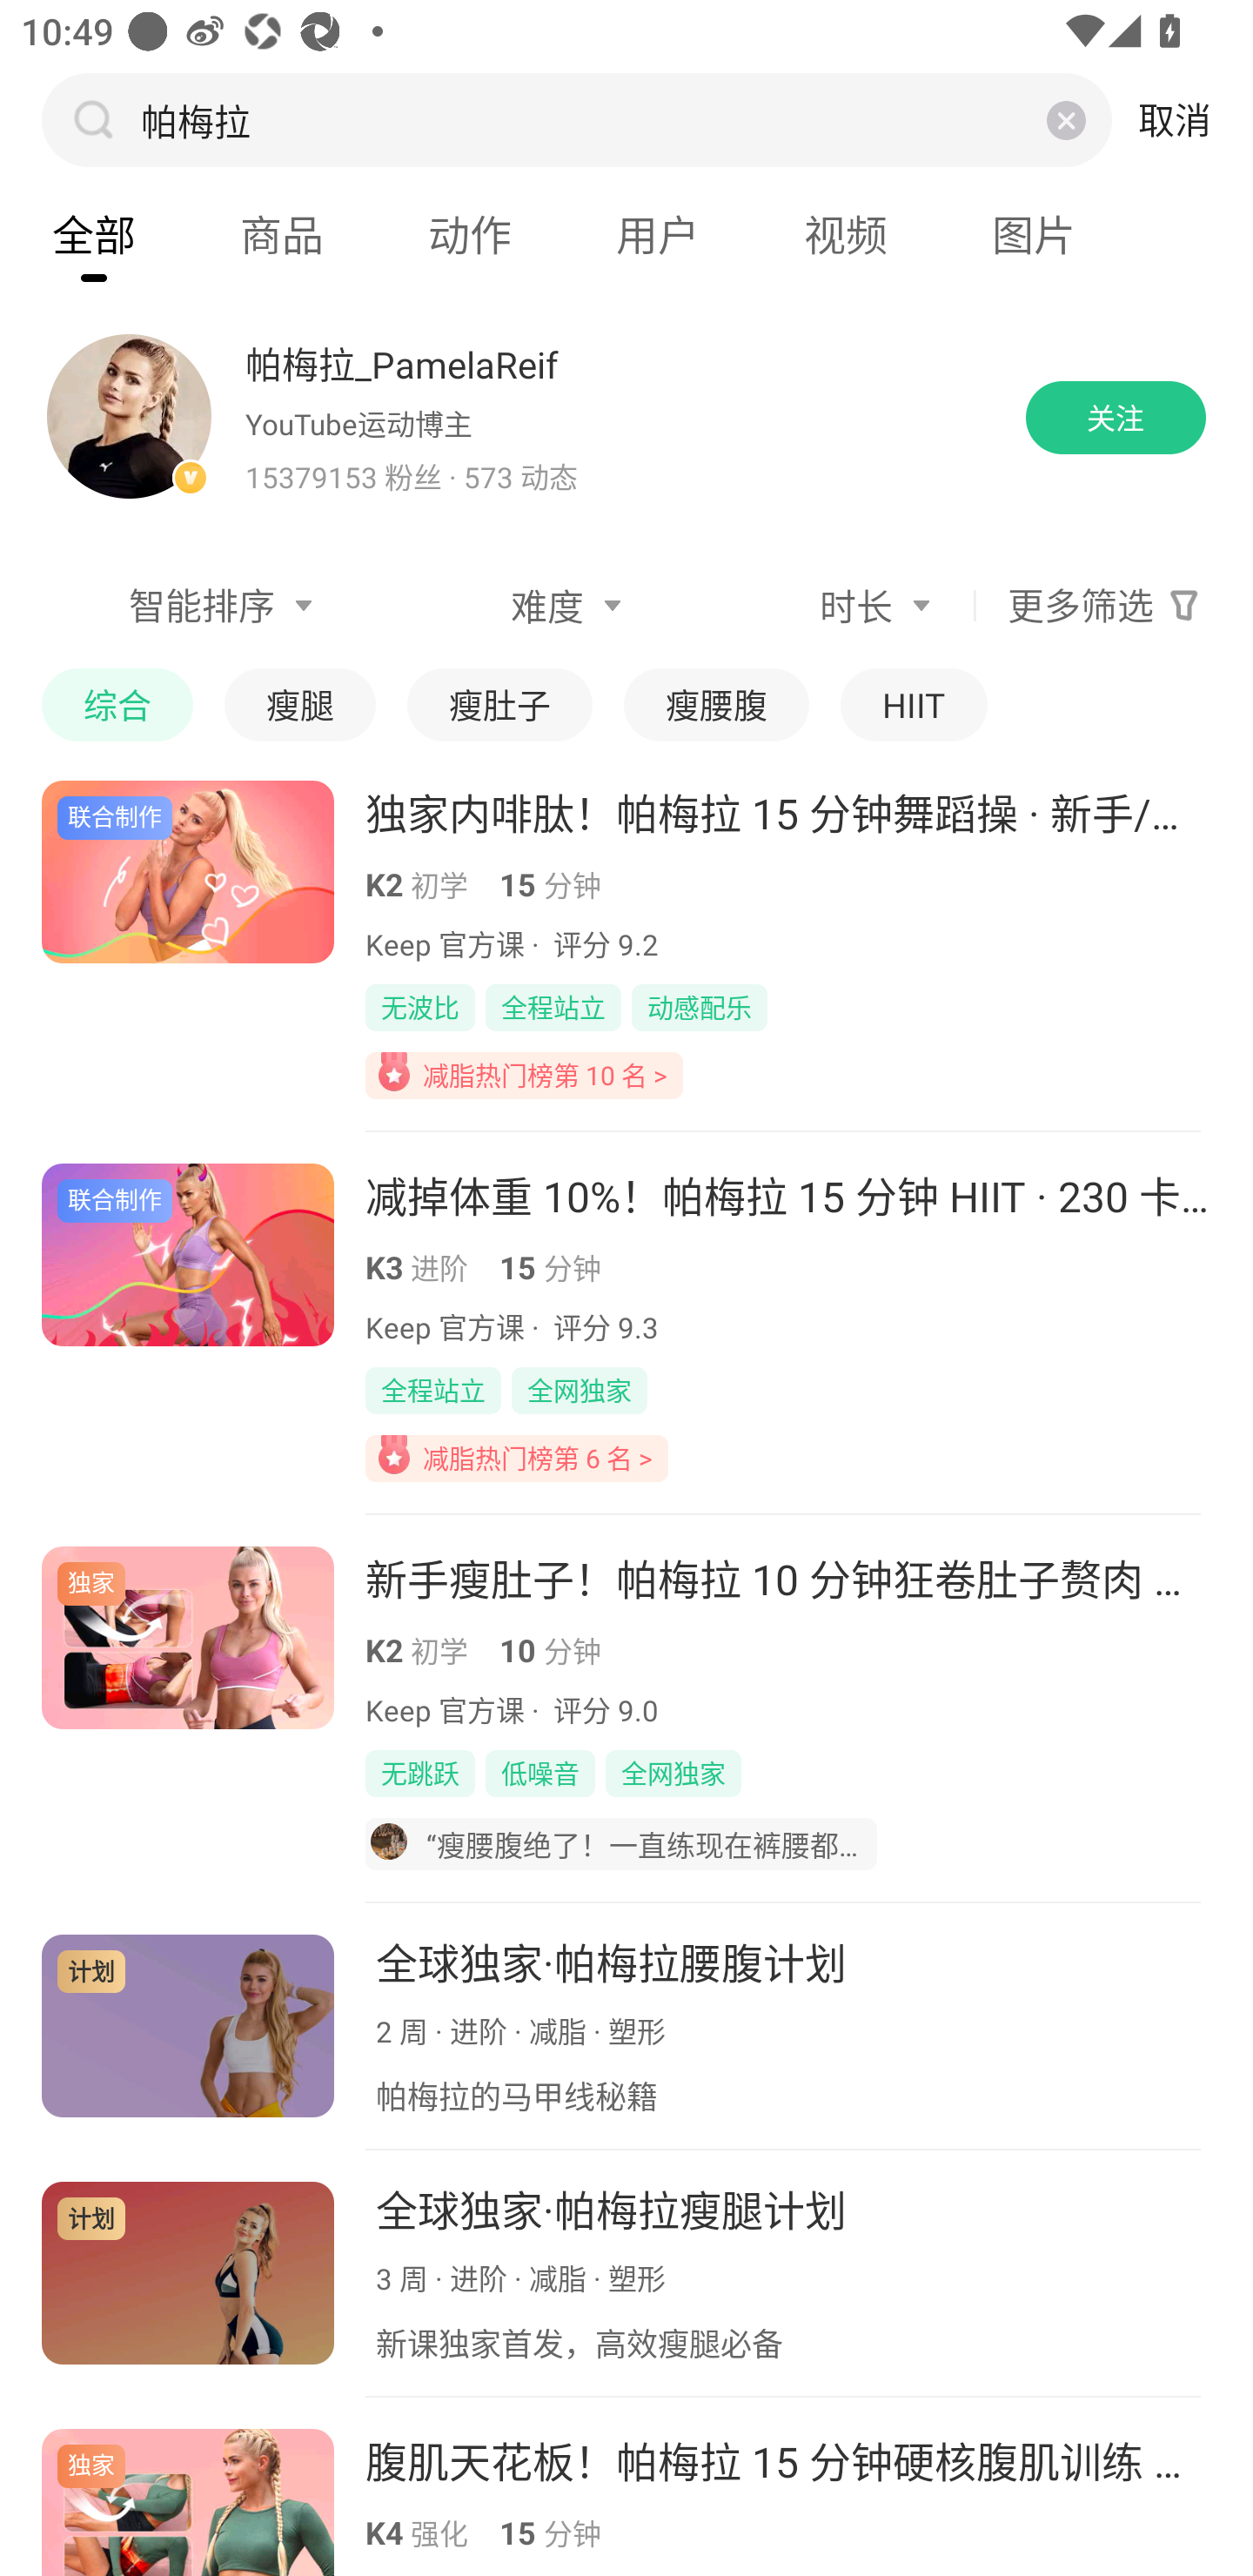 Image resolution: width=1253 pixels, height=2576 pixels. I want to click on 综合, so click(117, 704).